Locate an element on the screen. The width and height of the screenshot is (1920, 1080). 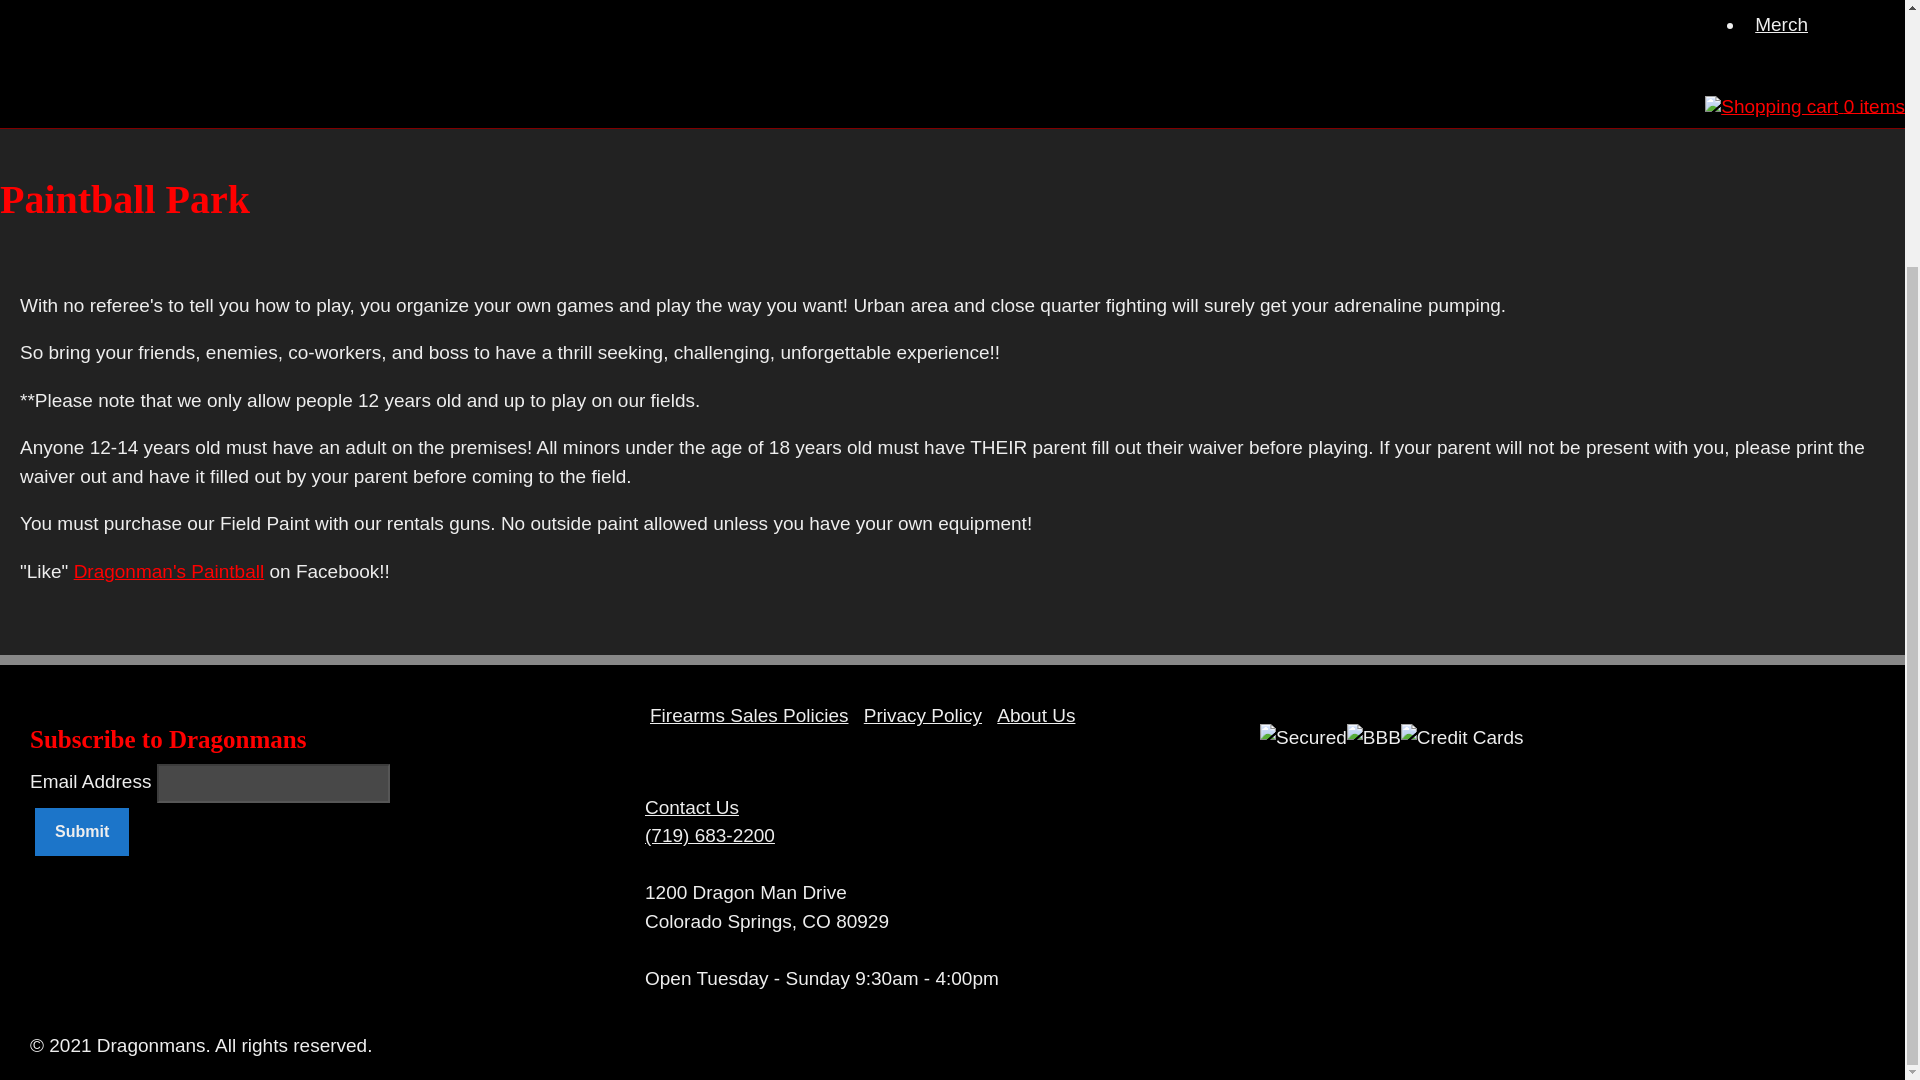
Dragonman's Paintball is located at coordinates (169, 571).